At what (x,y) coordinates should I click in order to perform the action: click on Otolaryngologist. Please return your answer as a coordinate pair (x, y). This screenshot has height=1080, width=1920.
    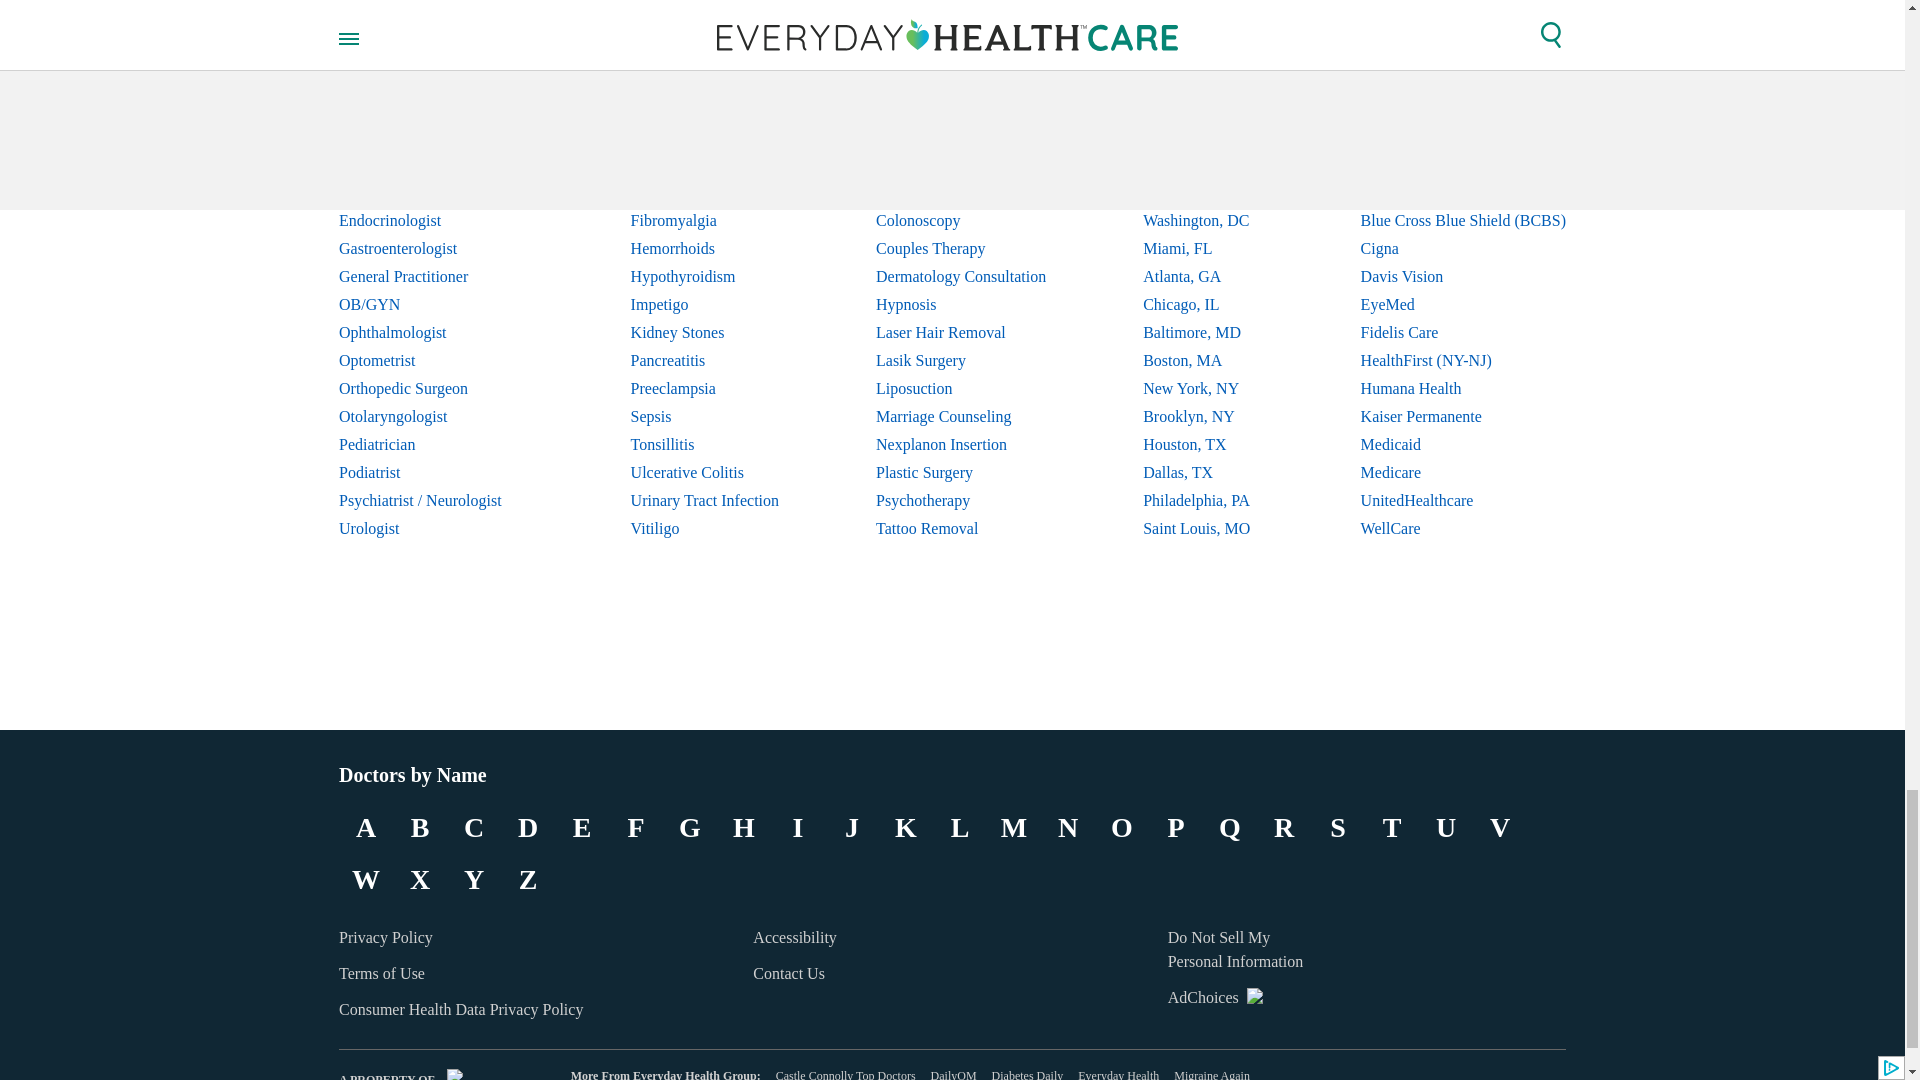
    Looking at the image, I should click on (436, 416).